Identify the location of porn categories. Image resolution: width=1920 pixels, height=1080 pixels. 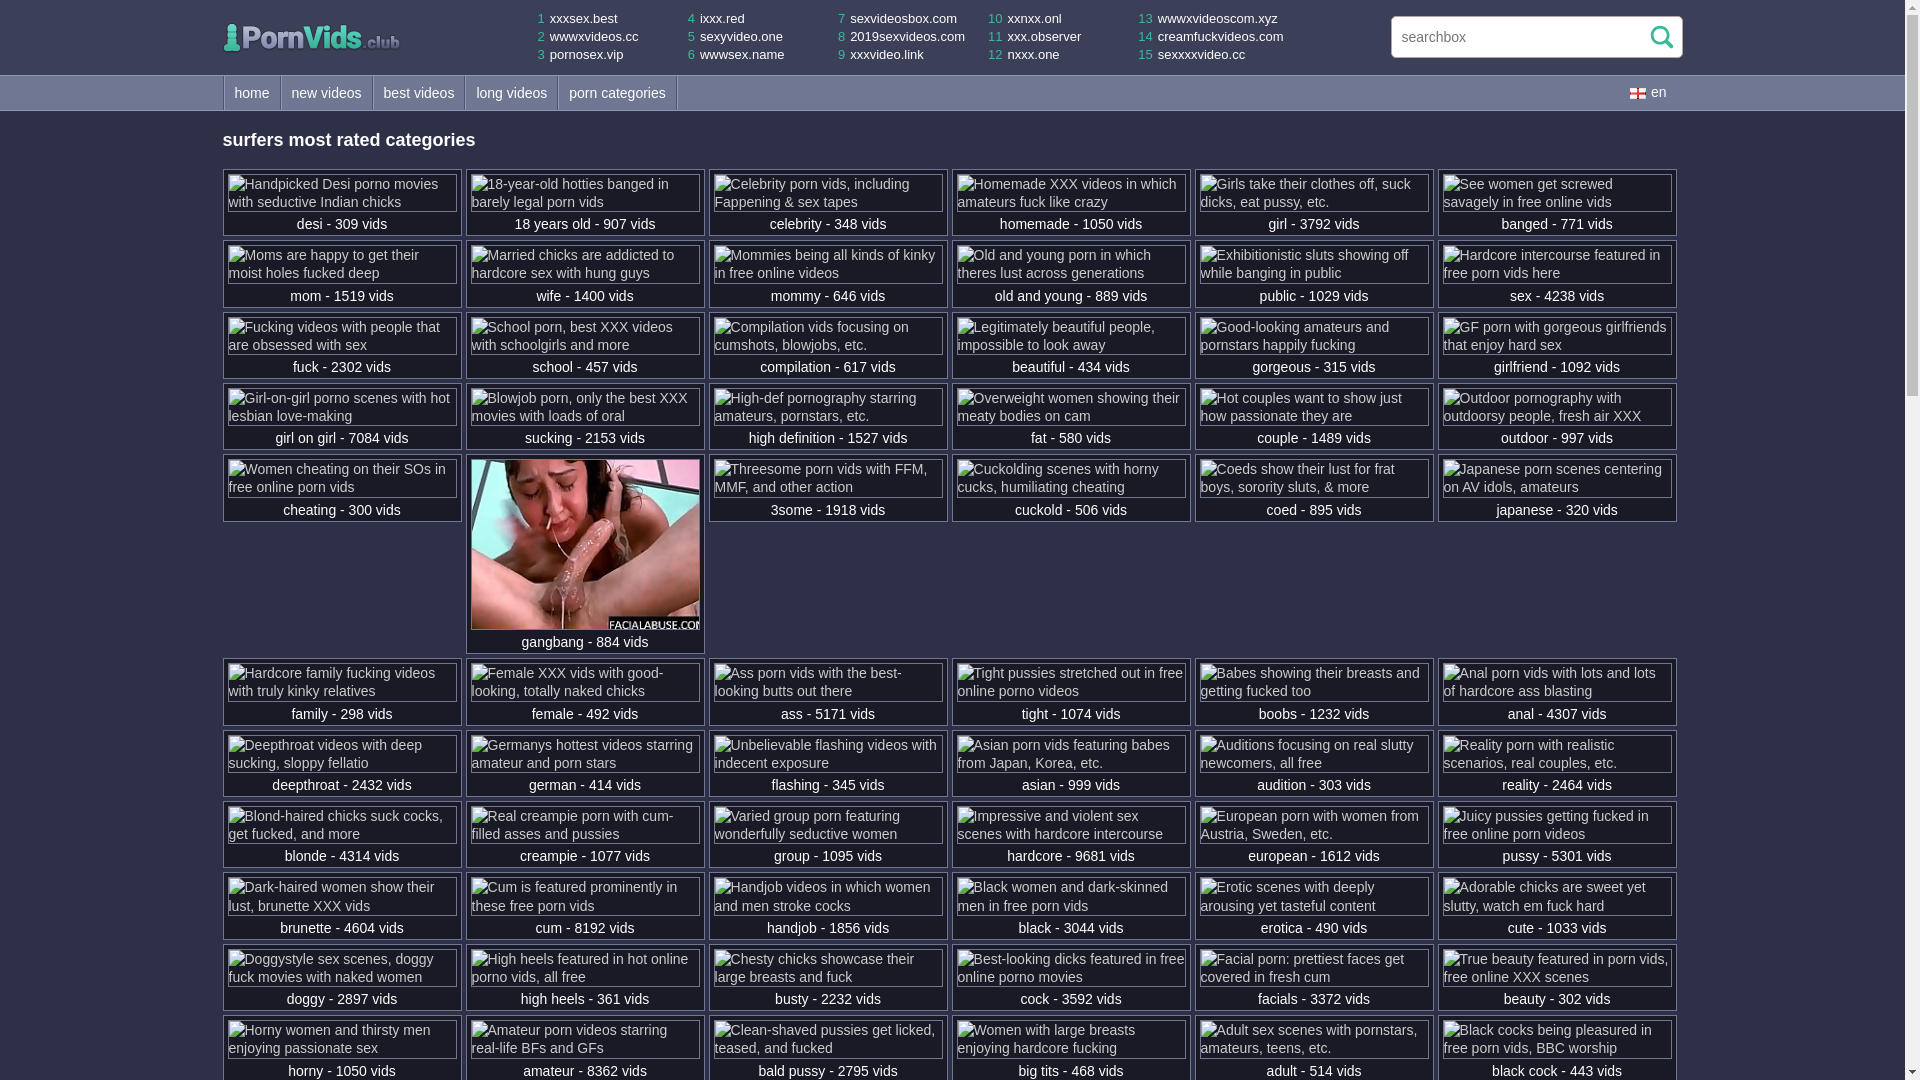
(618, 92).